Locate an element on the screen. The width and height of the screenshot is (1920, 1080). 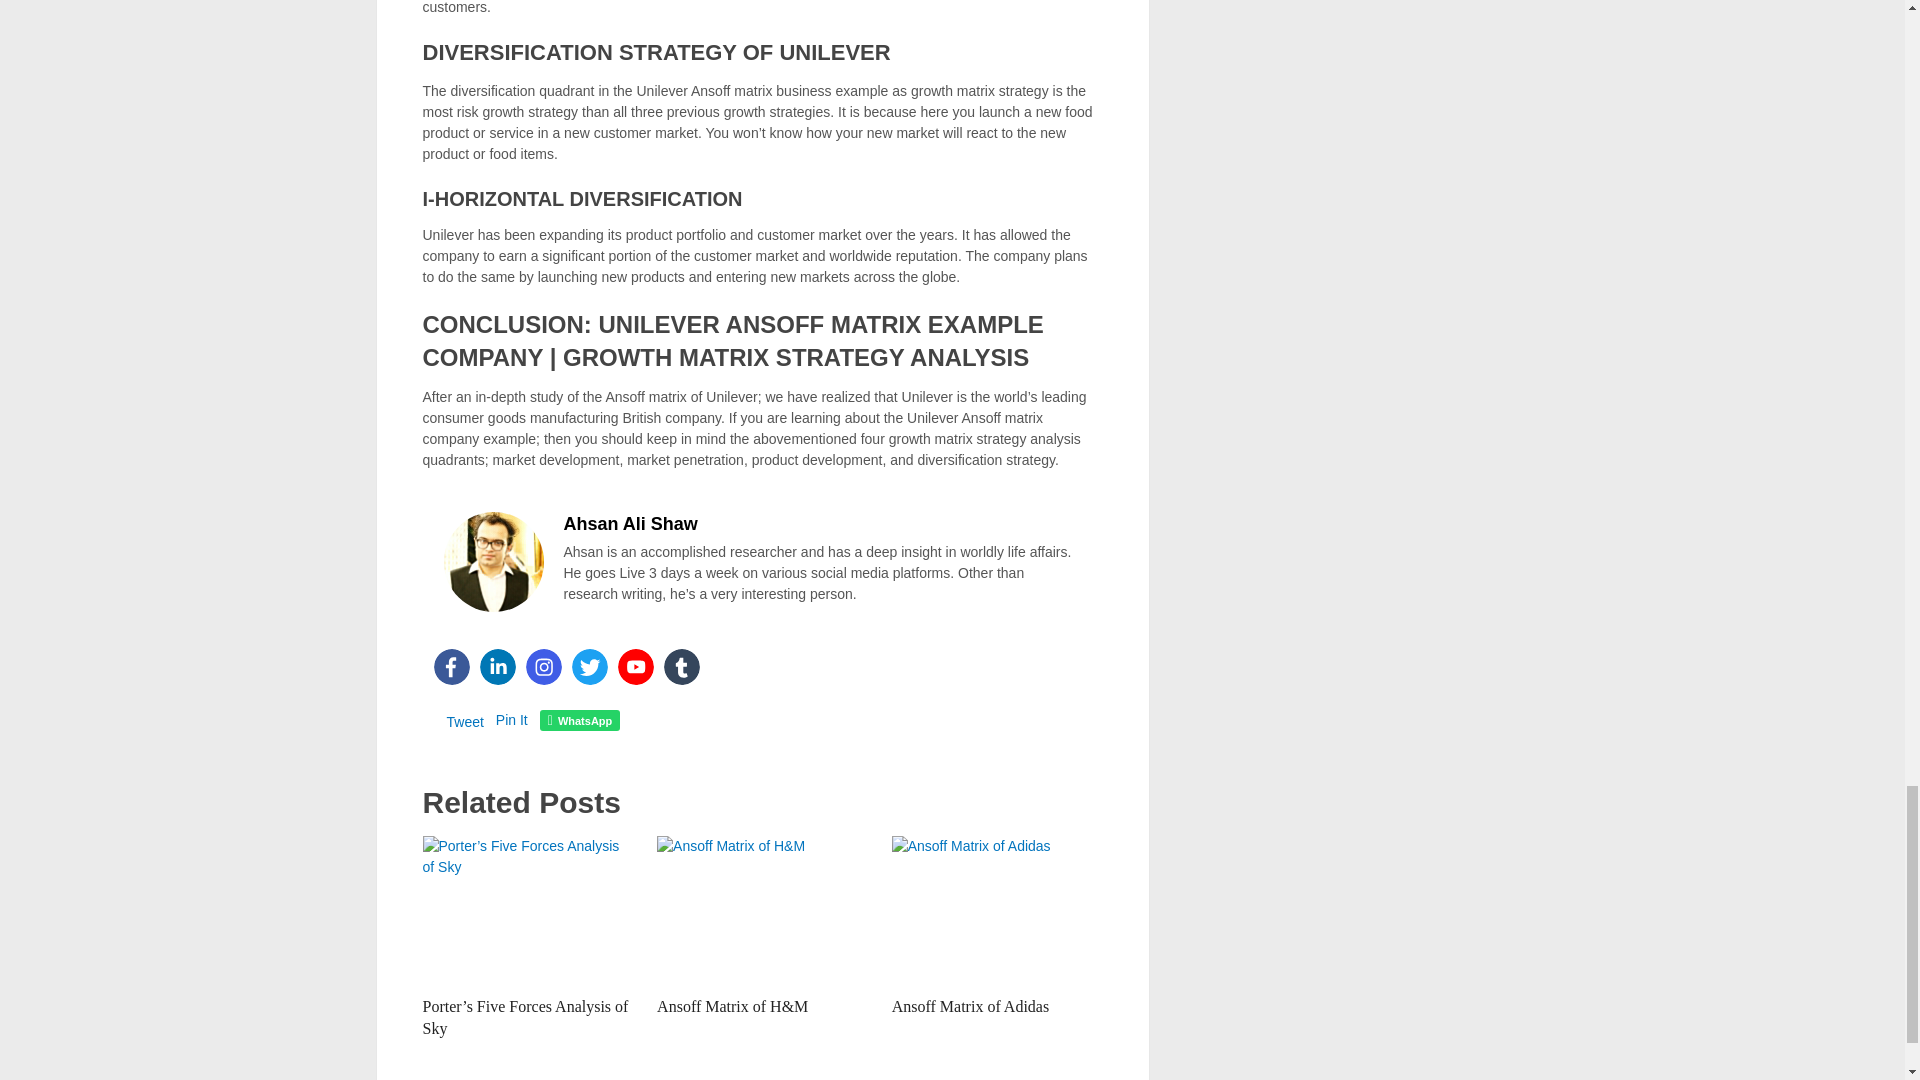
Tumblr is located at coordinates (682, 666).